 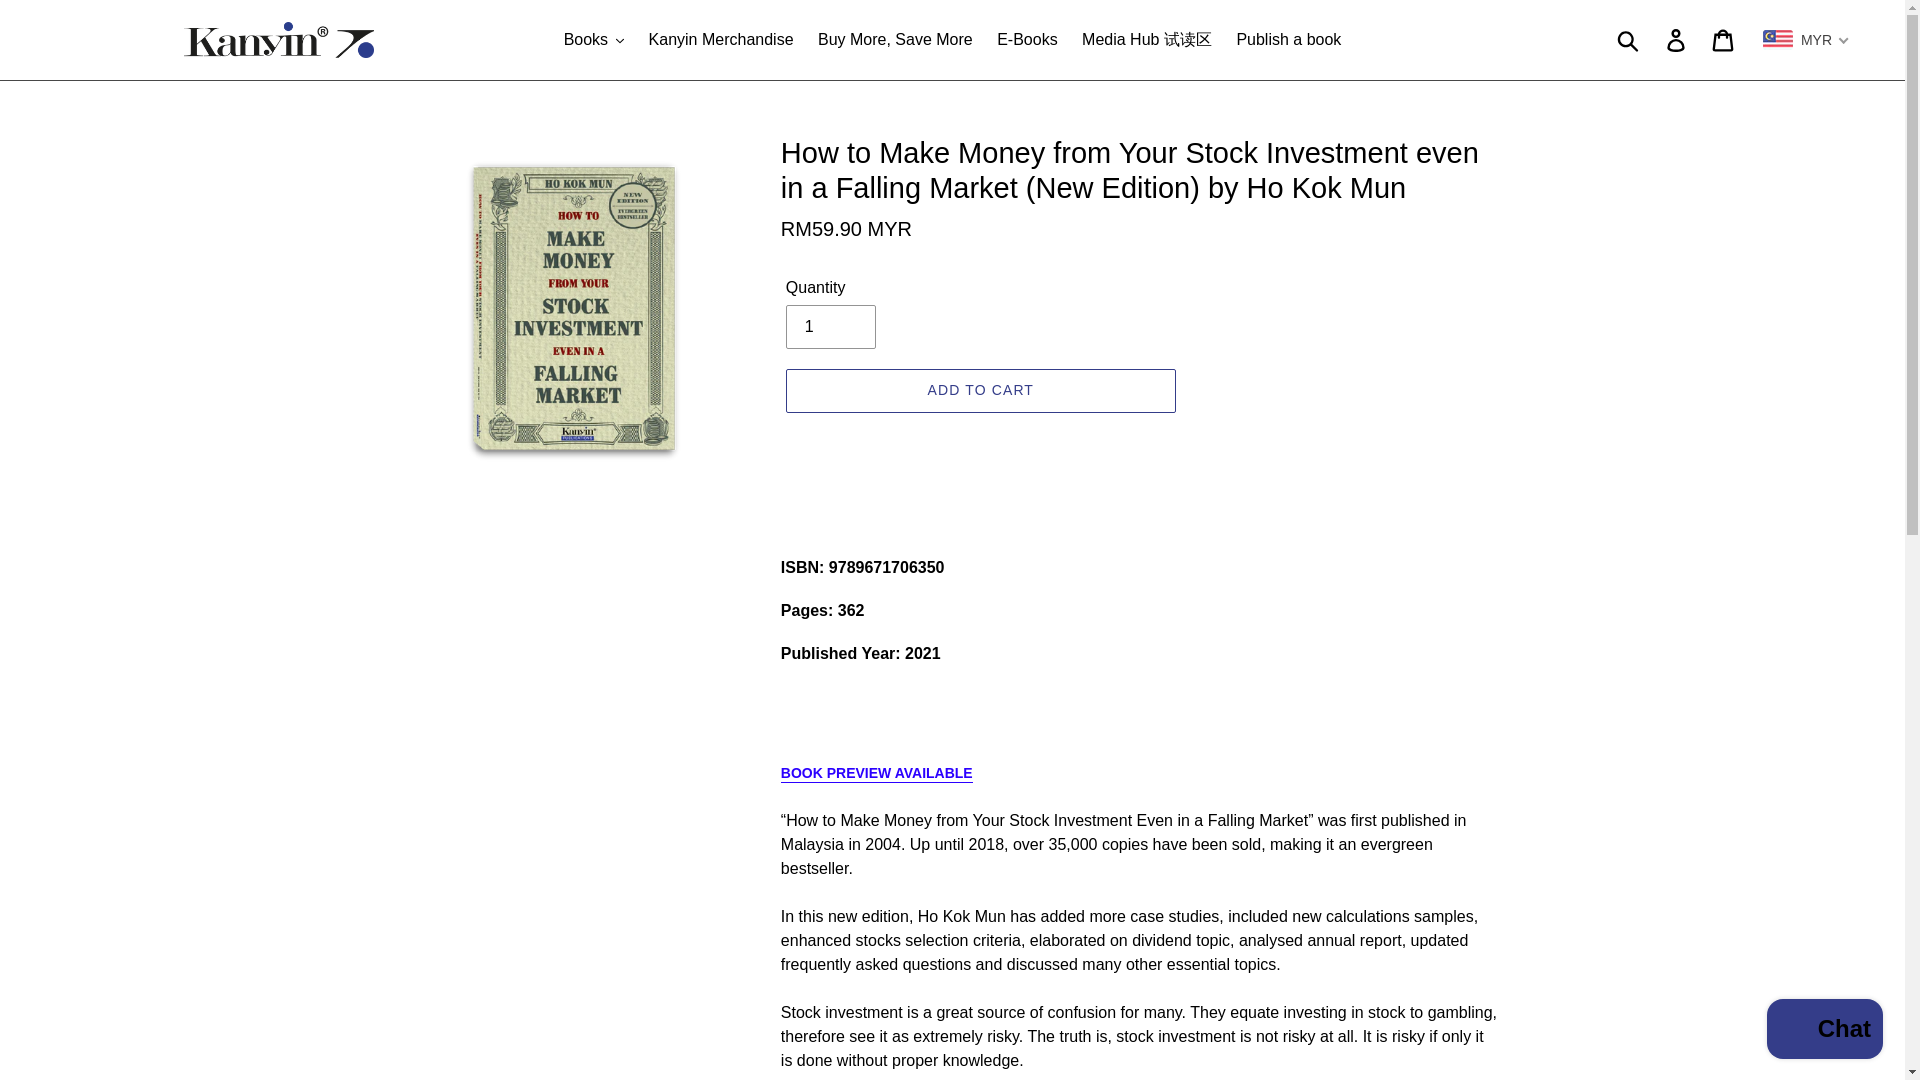 I want to click on Cart, so click(x=1724, y=40).